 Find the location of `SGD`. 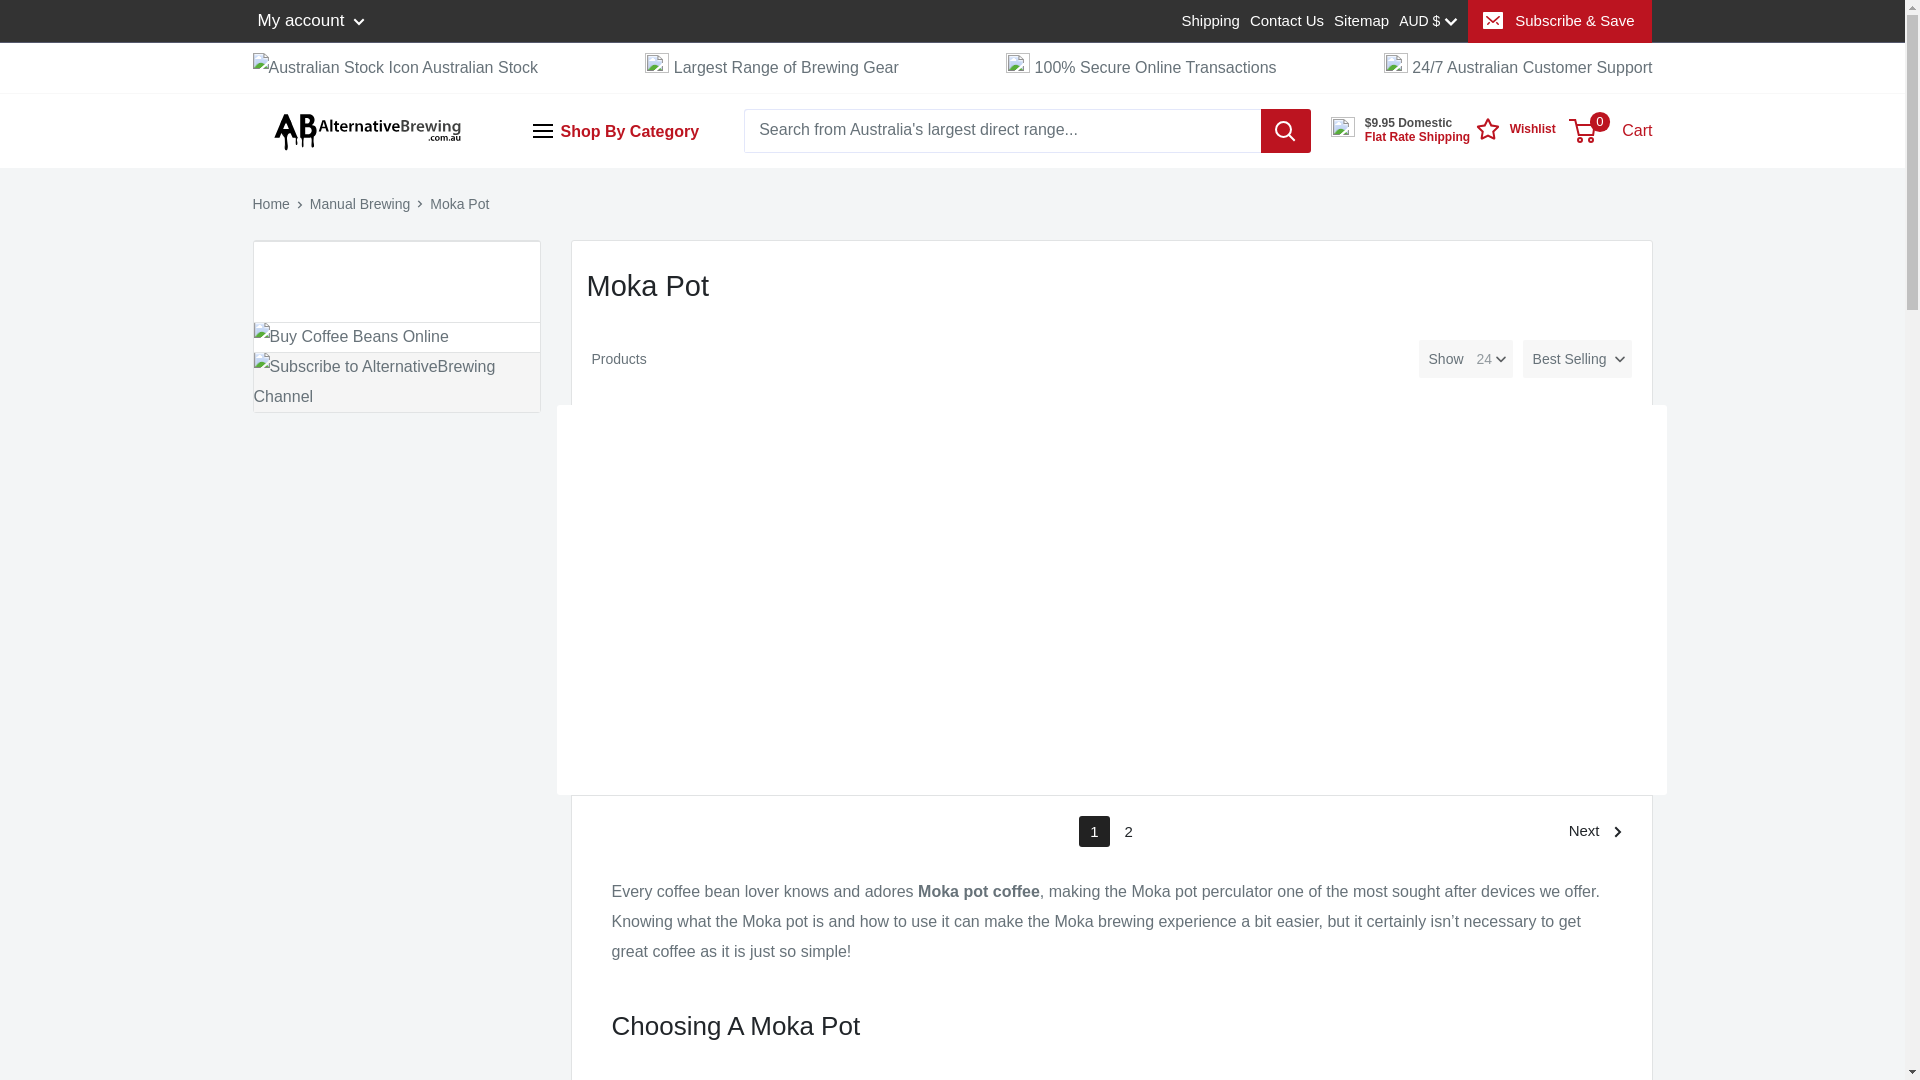

SGD is located at coordinates (1454, 284).